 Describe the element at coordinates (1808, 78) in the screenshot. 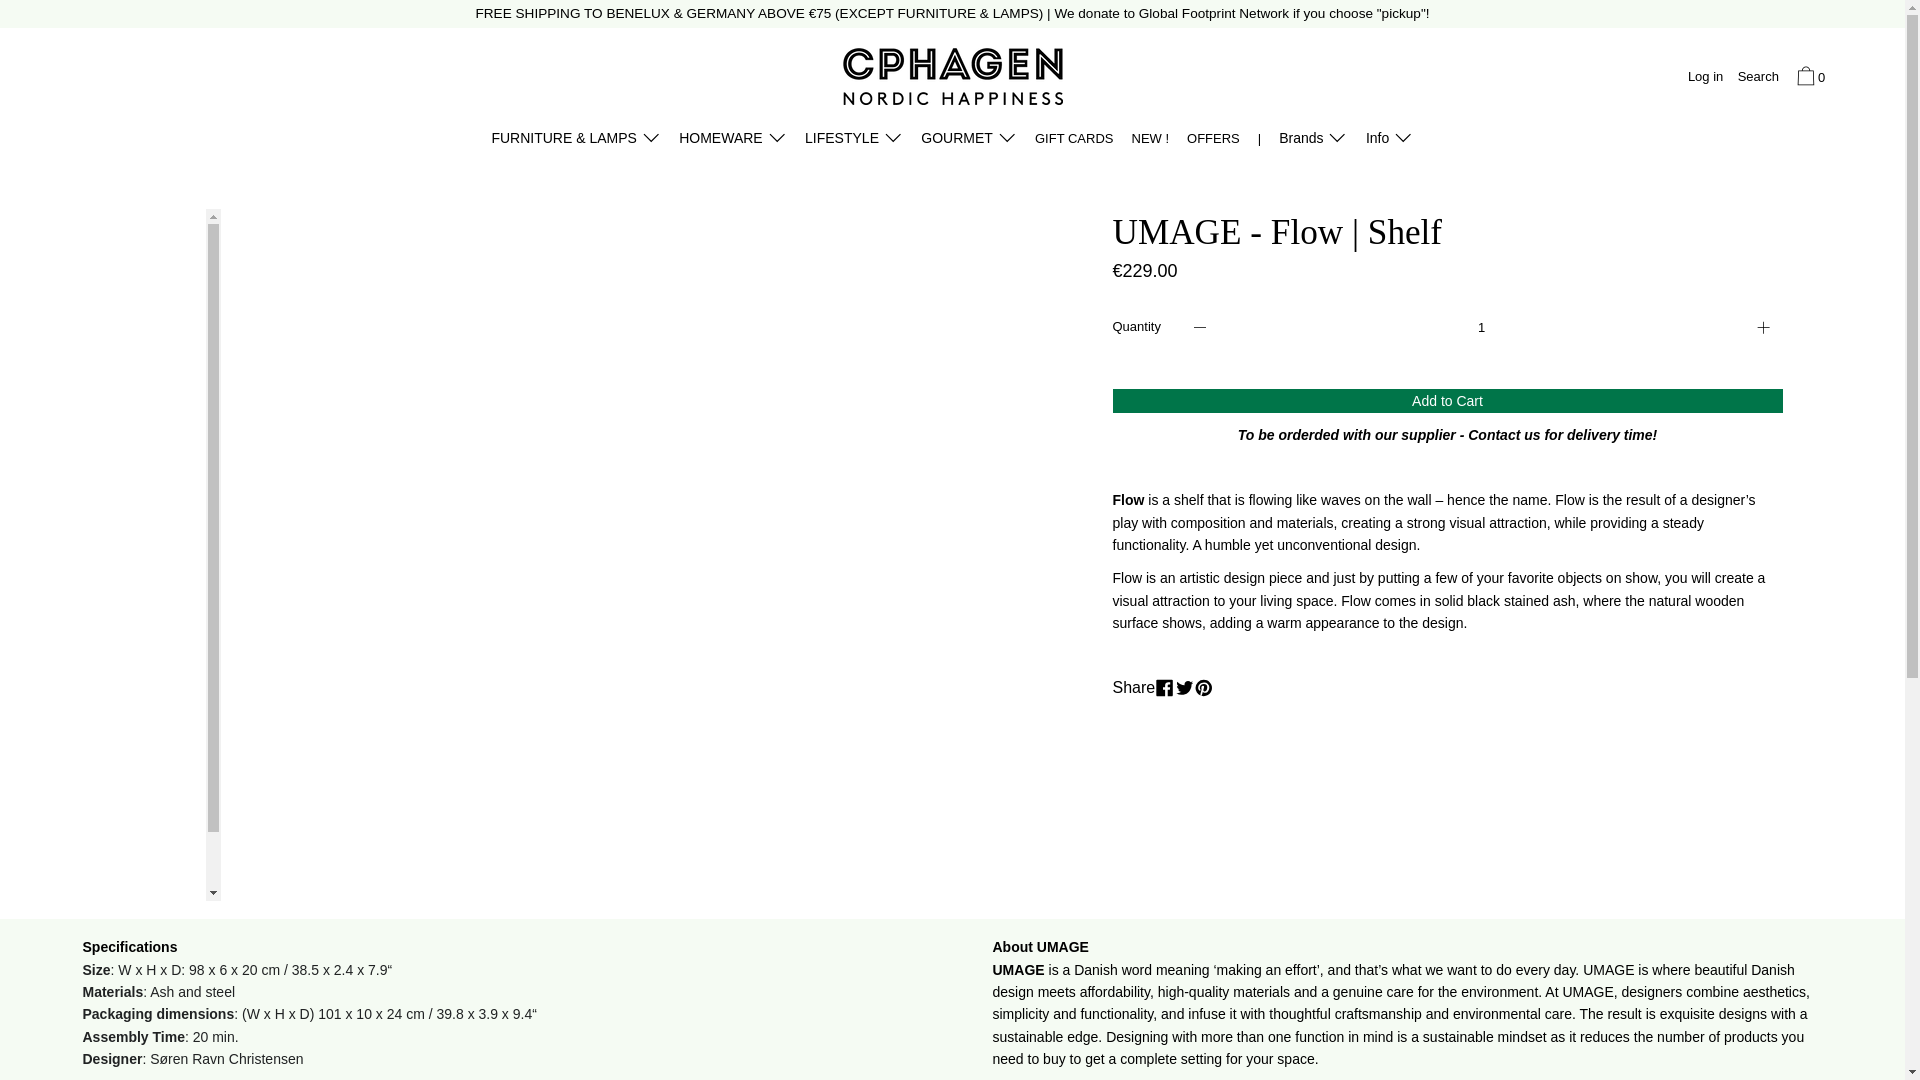

I see `0` at that location.